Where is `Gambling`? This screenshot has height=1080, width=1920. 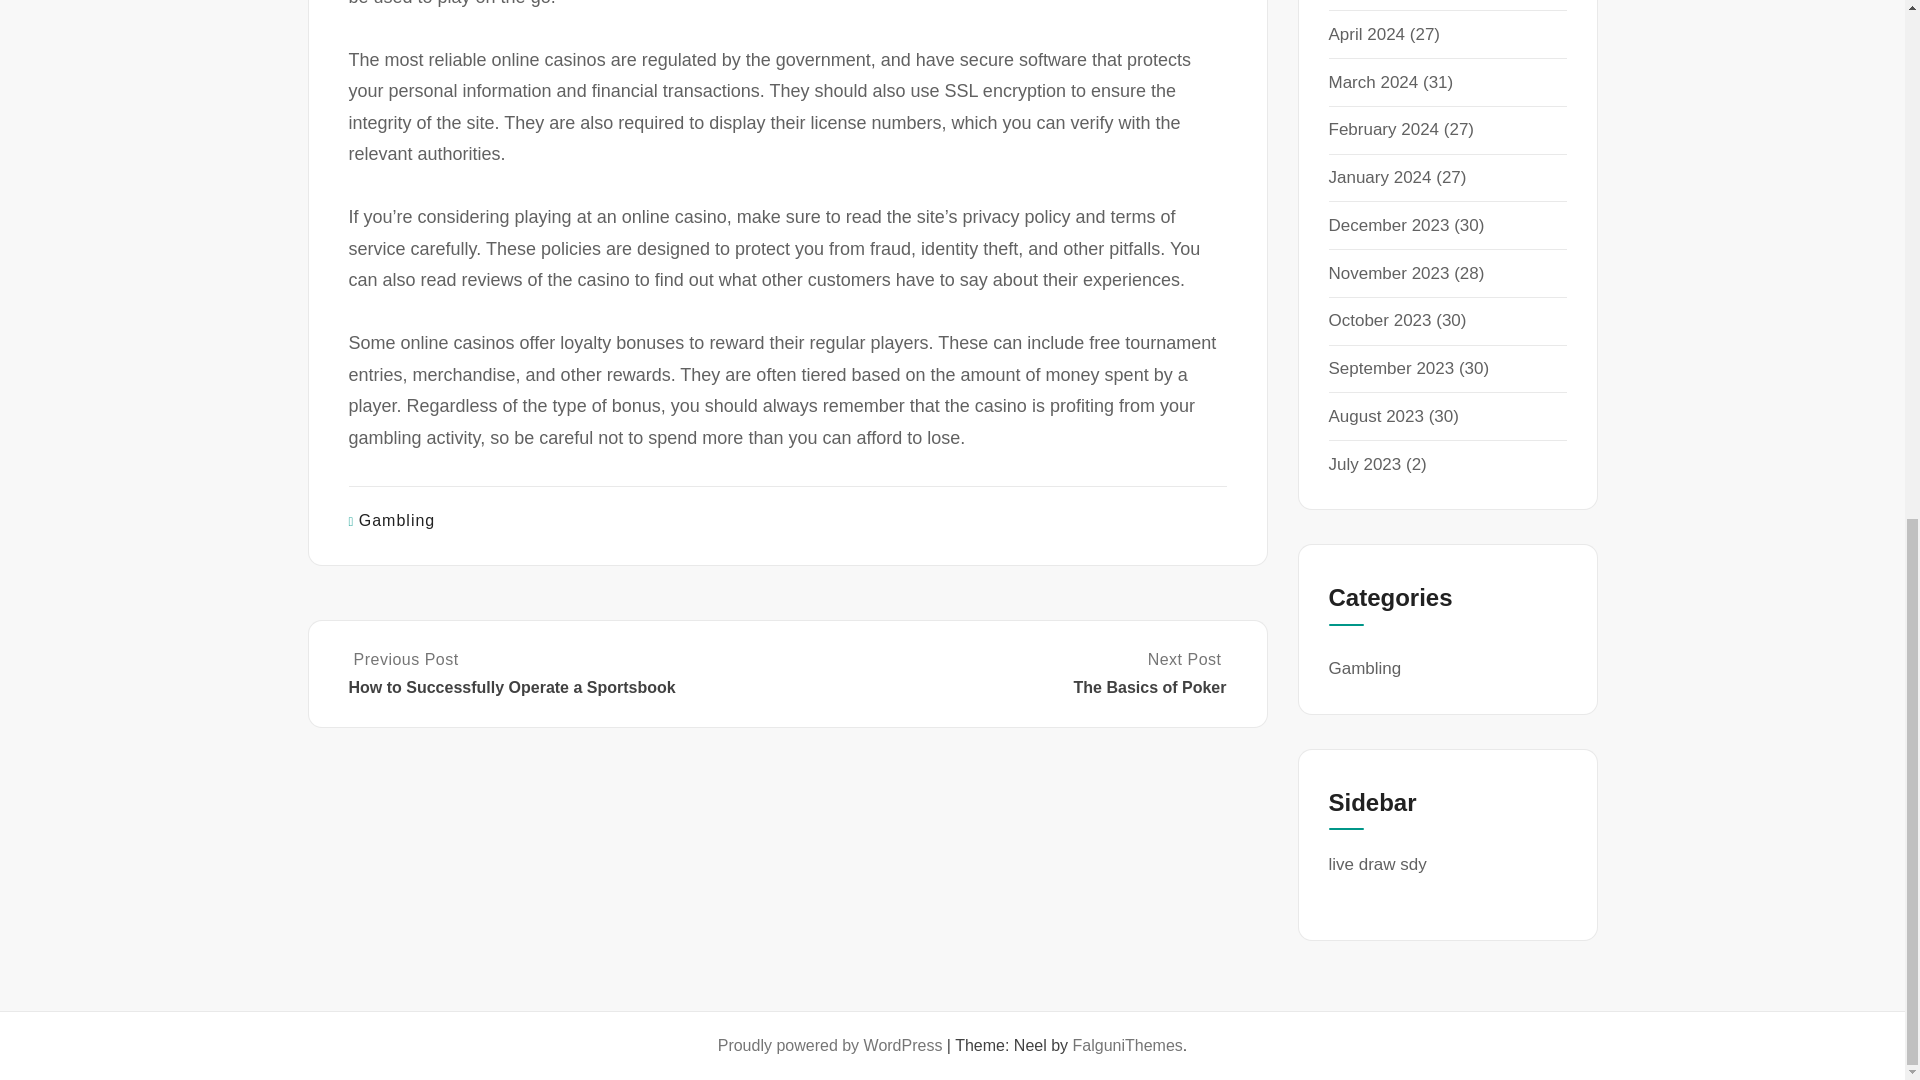
Gambling is located at coordinates (1379, 177).